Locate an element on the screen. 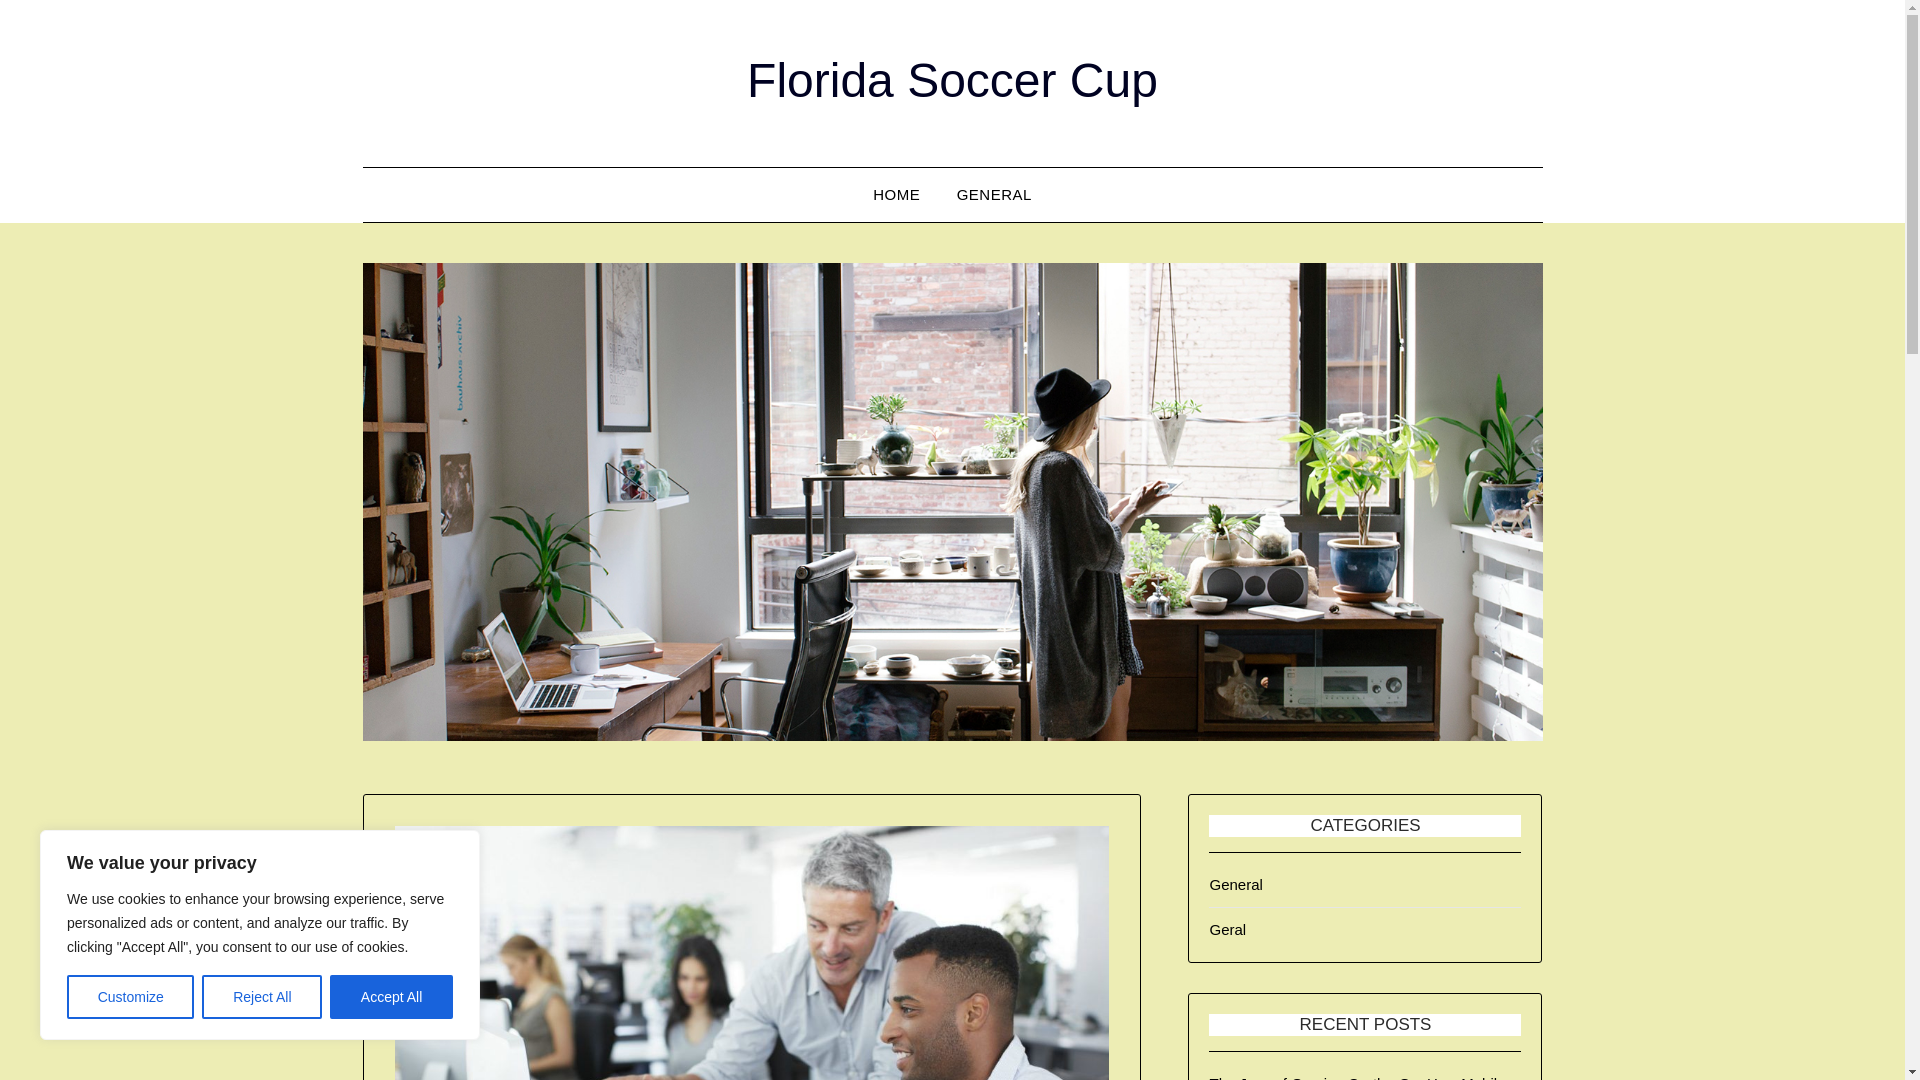 This screenshot has height=1080, width=1920. Florida Soccer Cup is located at coordinates (952, 80).